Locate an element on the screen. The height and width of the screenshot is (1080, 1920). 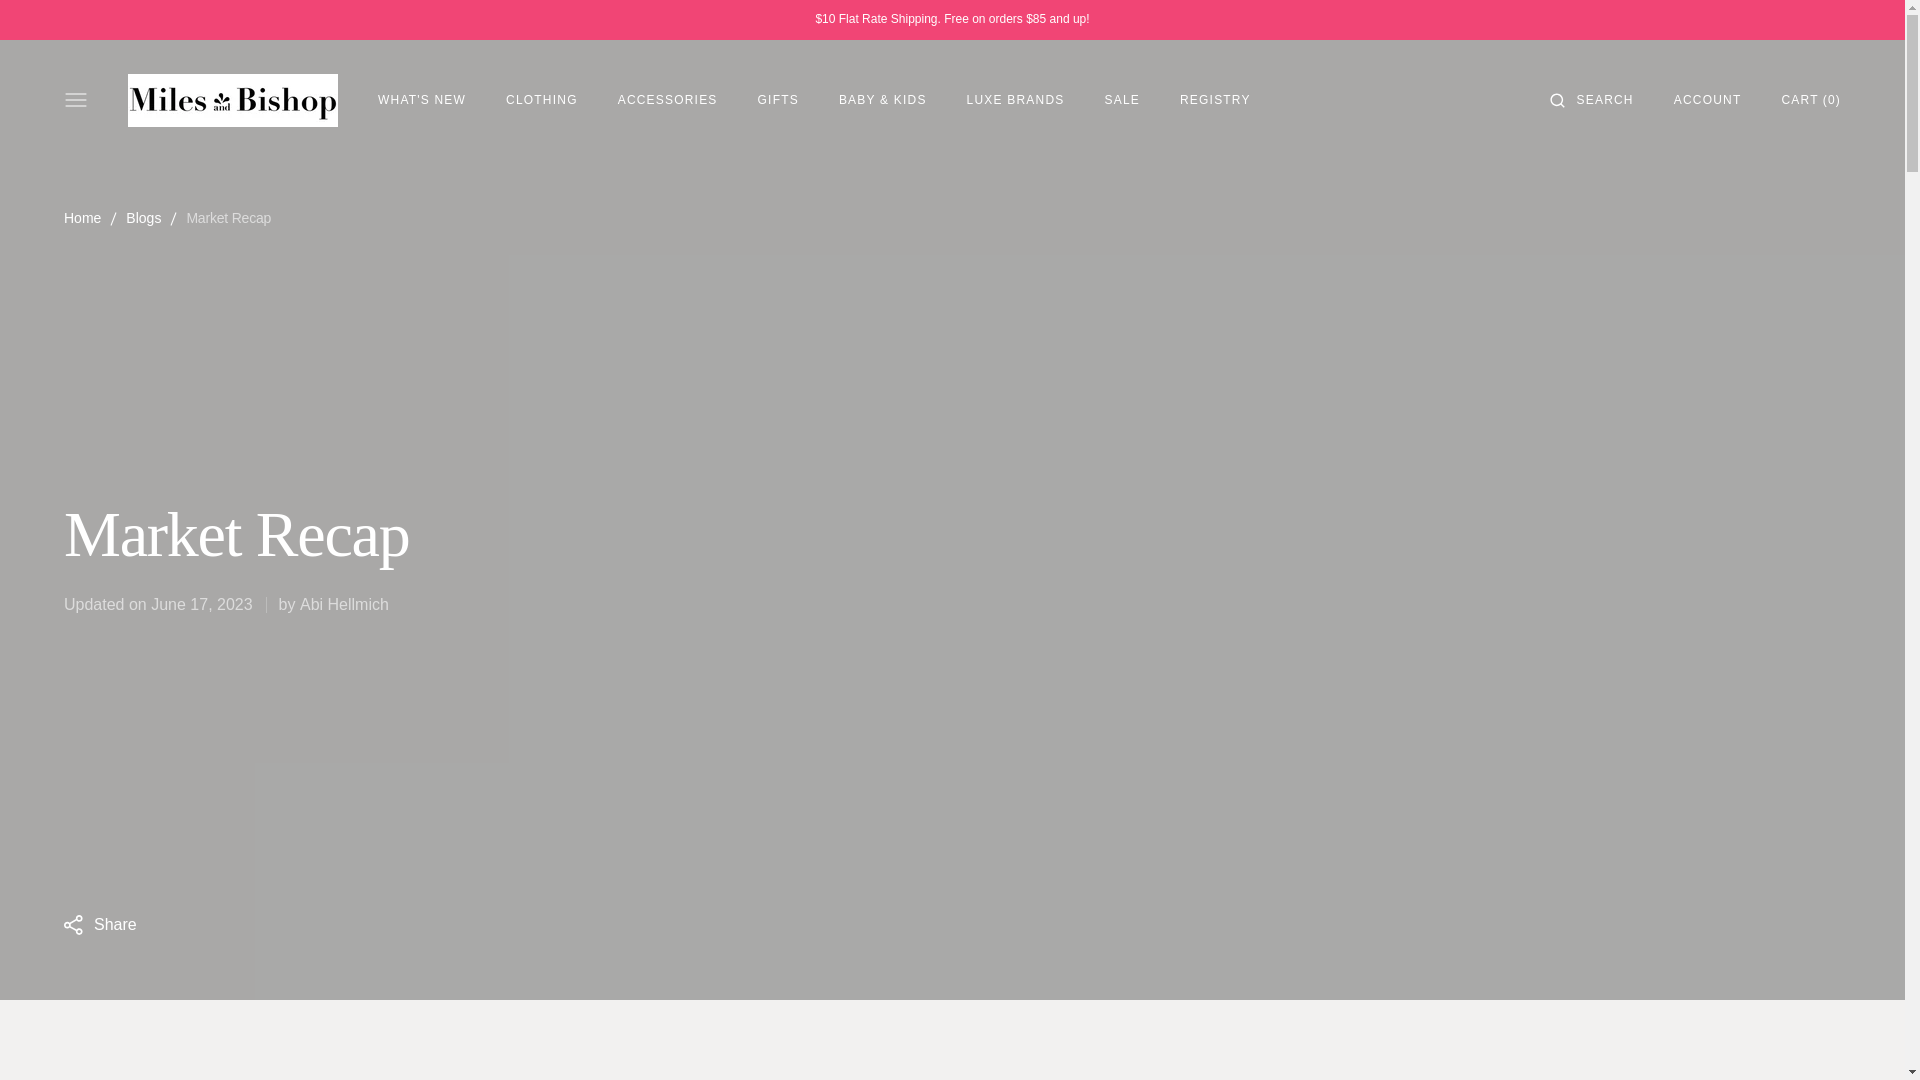
Search is located at coordinates (1604, 99).